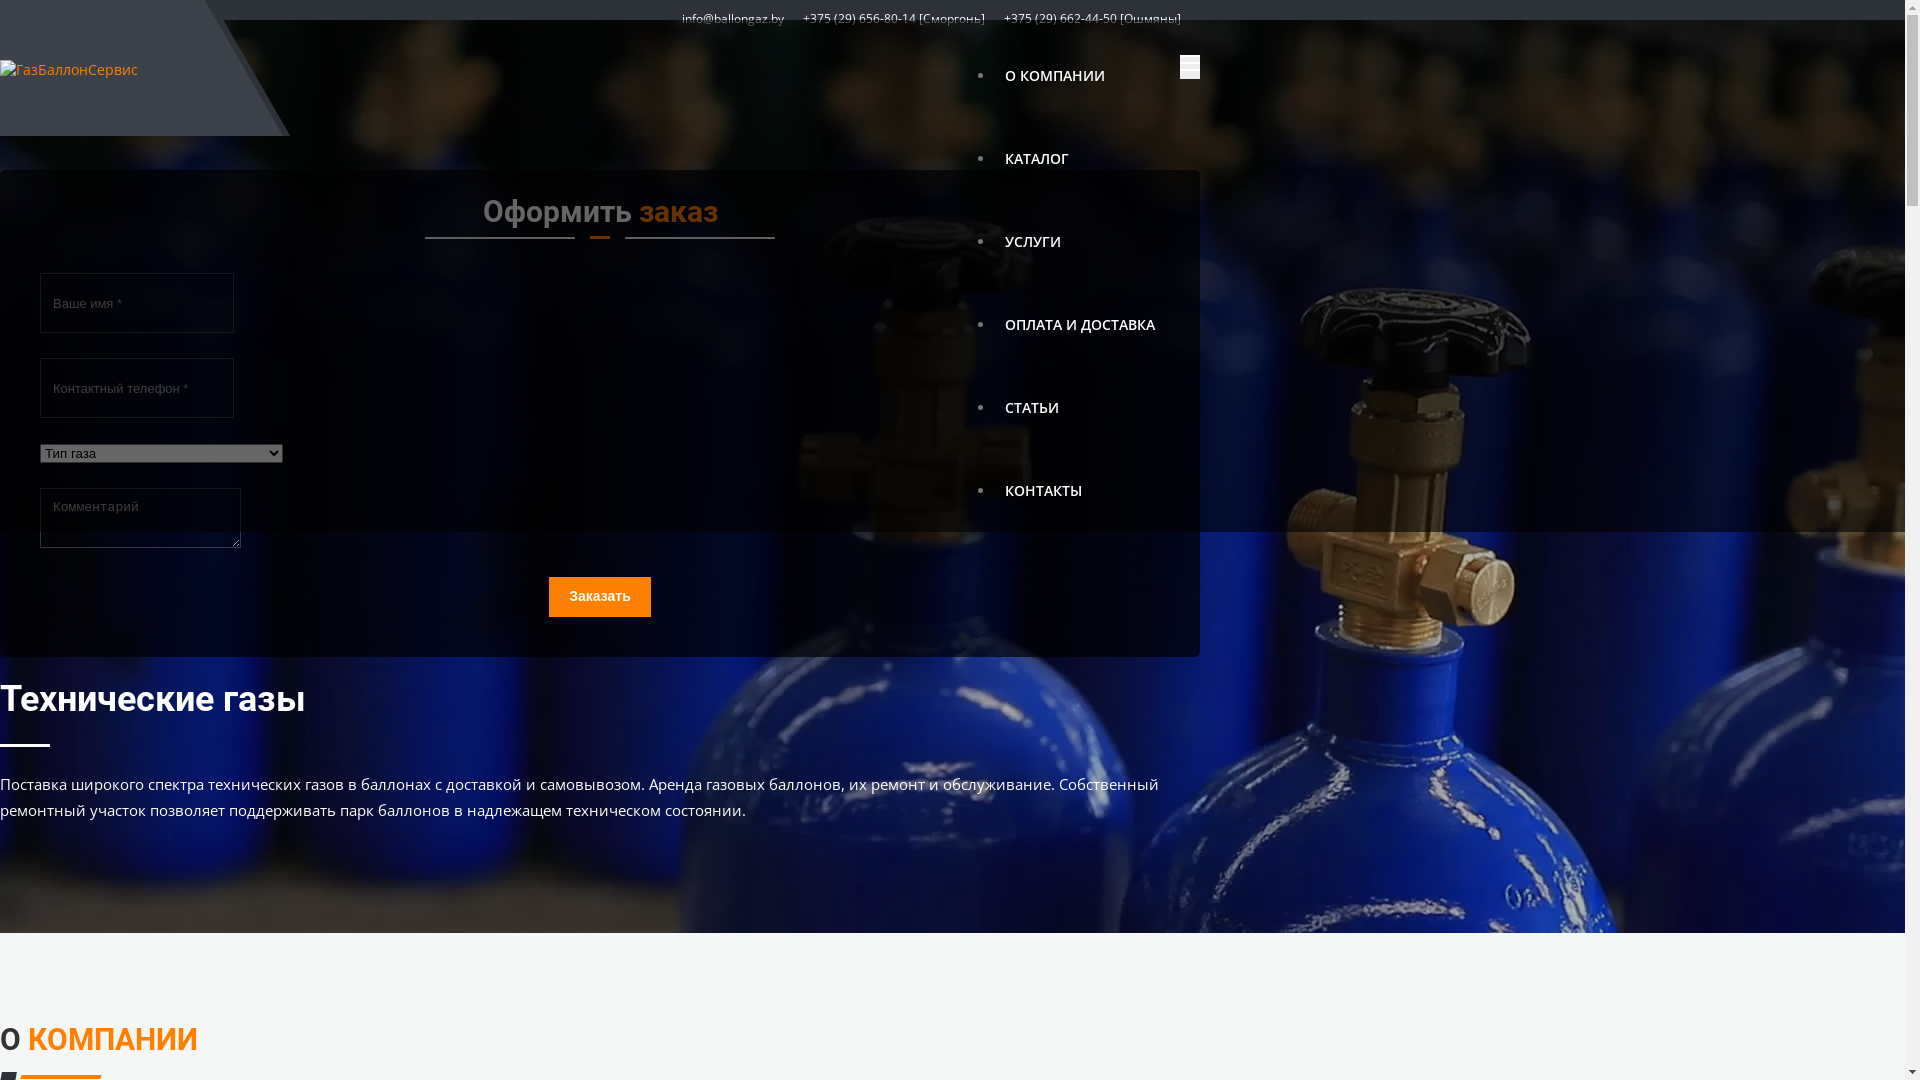  What do you see at coordinates (1060, 18) in the screenshot?
I see `+375 (29) 662-44-50` at bounding box center [1060, 18].